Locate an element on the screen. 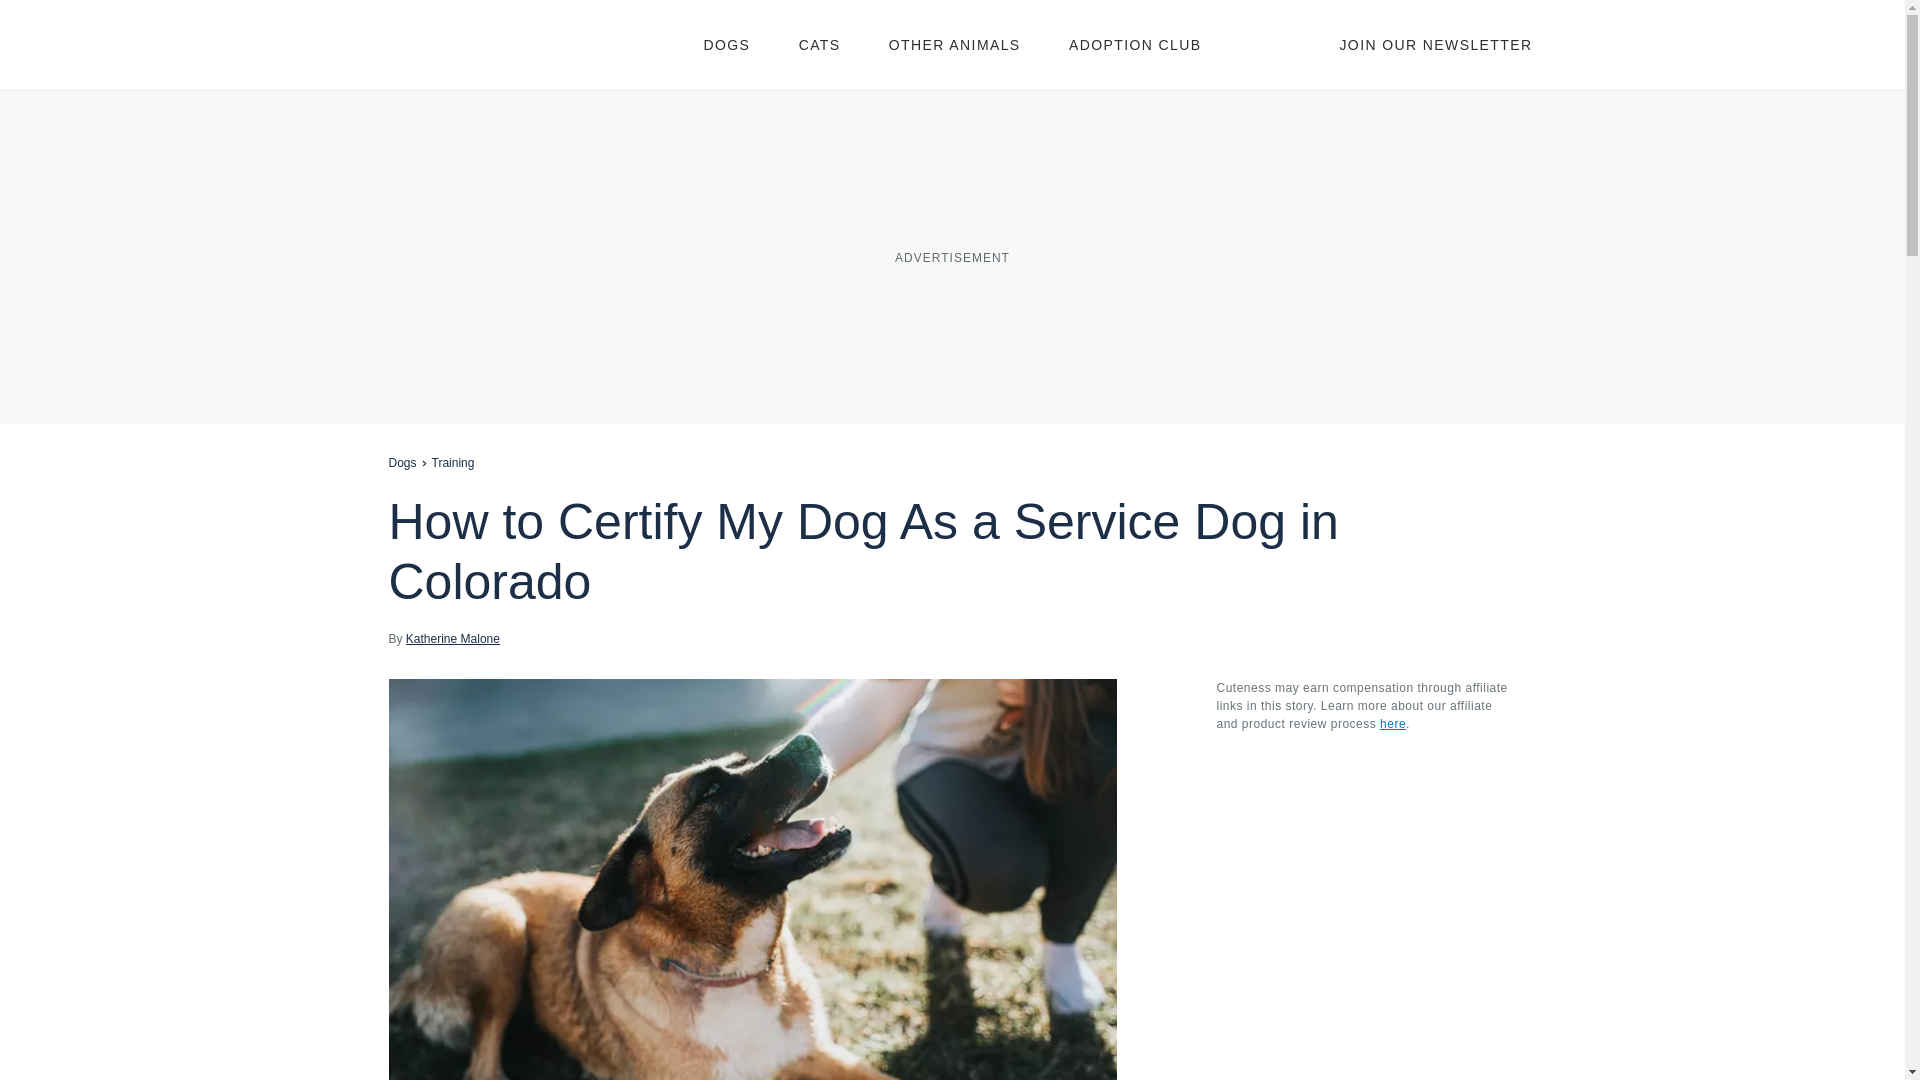  Dogs is located at coordinates (402, 462).